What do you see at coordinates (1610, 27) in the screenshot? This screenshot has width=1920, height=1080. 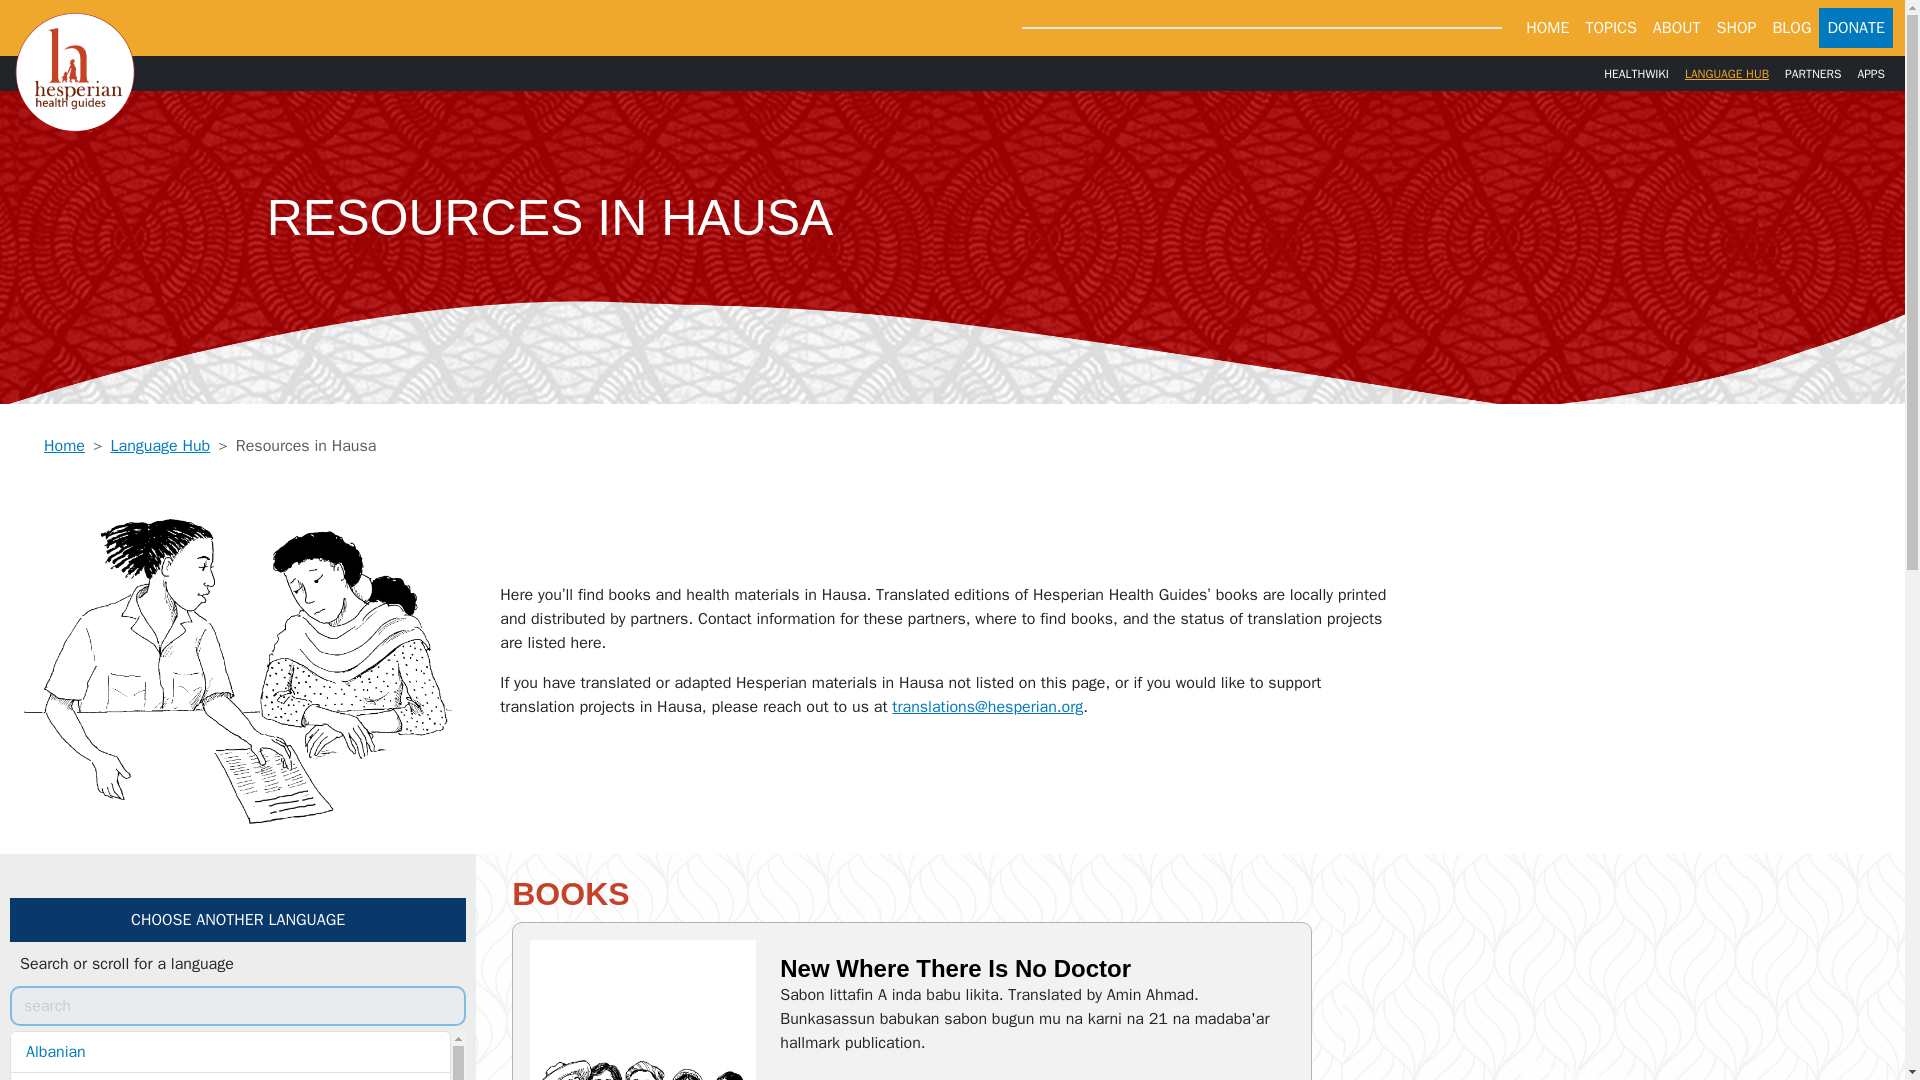 I see `TOPICS` at bounding box center [1610, 27].